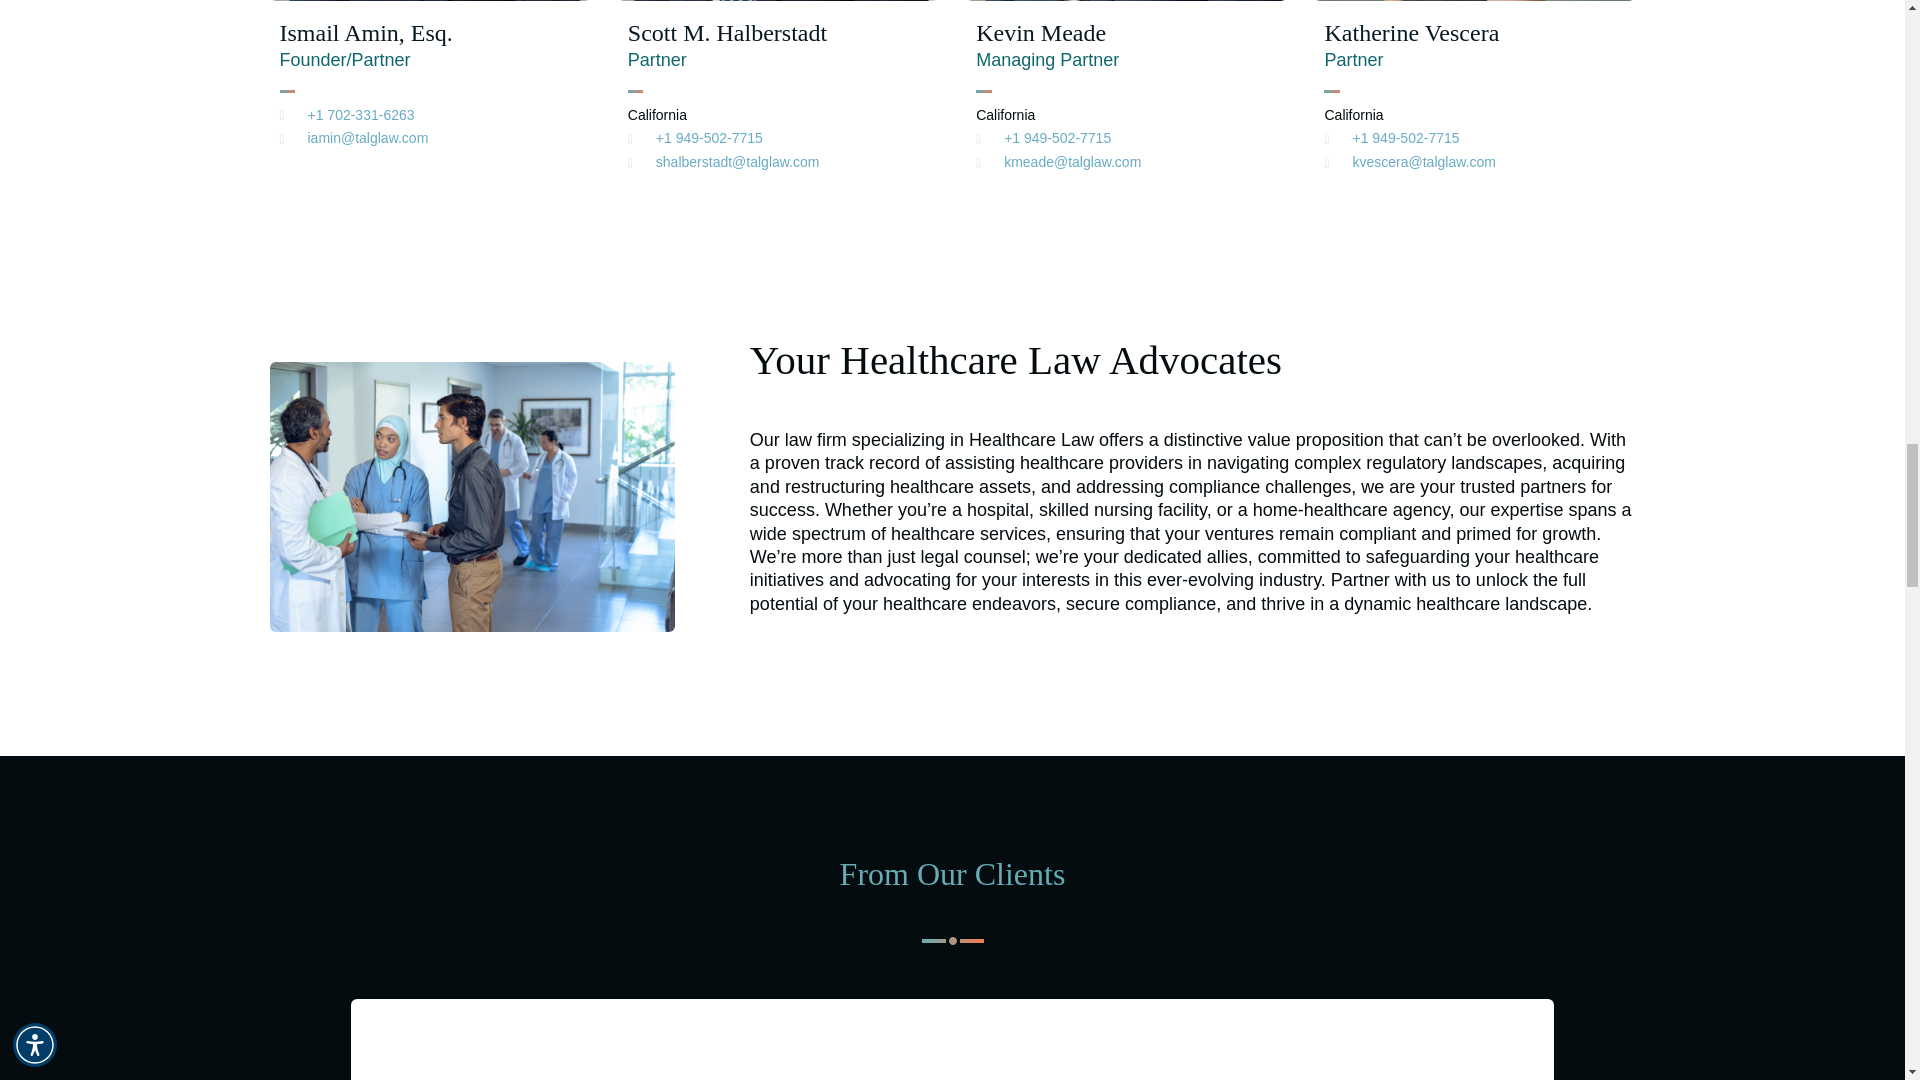 This screenshot has width=1920, height=1080. What do you see at coordinates (727, 33) in the screenshot?
I see `Scott M. Halberstadt` at bounding box center [727, 33].